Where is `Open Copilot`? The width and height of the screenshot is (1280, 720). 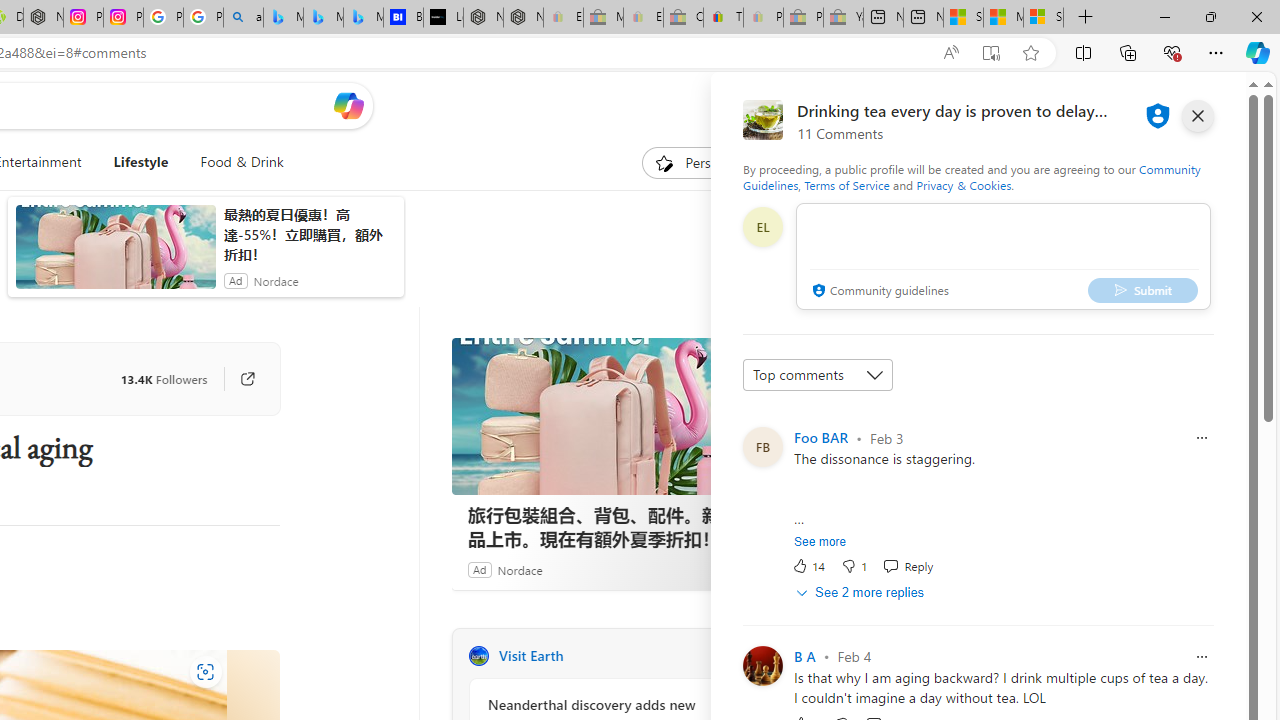
Open Copilot is located at coordinates (348, 106).